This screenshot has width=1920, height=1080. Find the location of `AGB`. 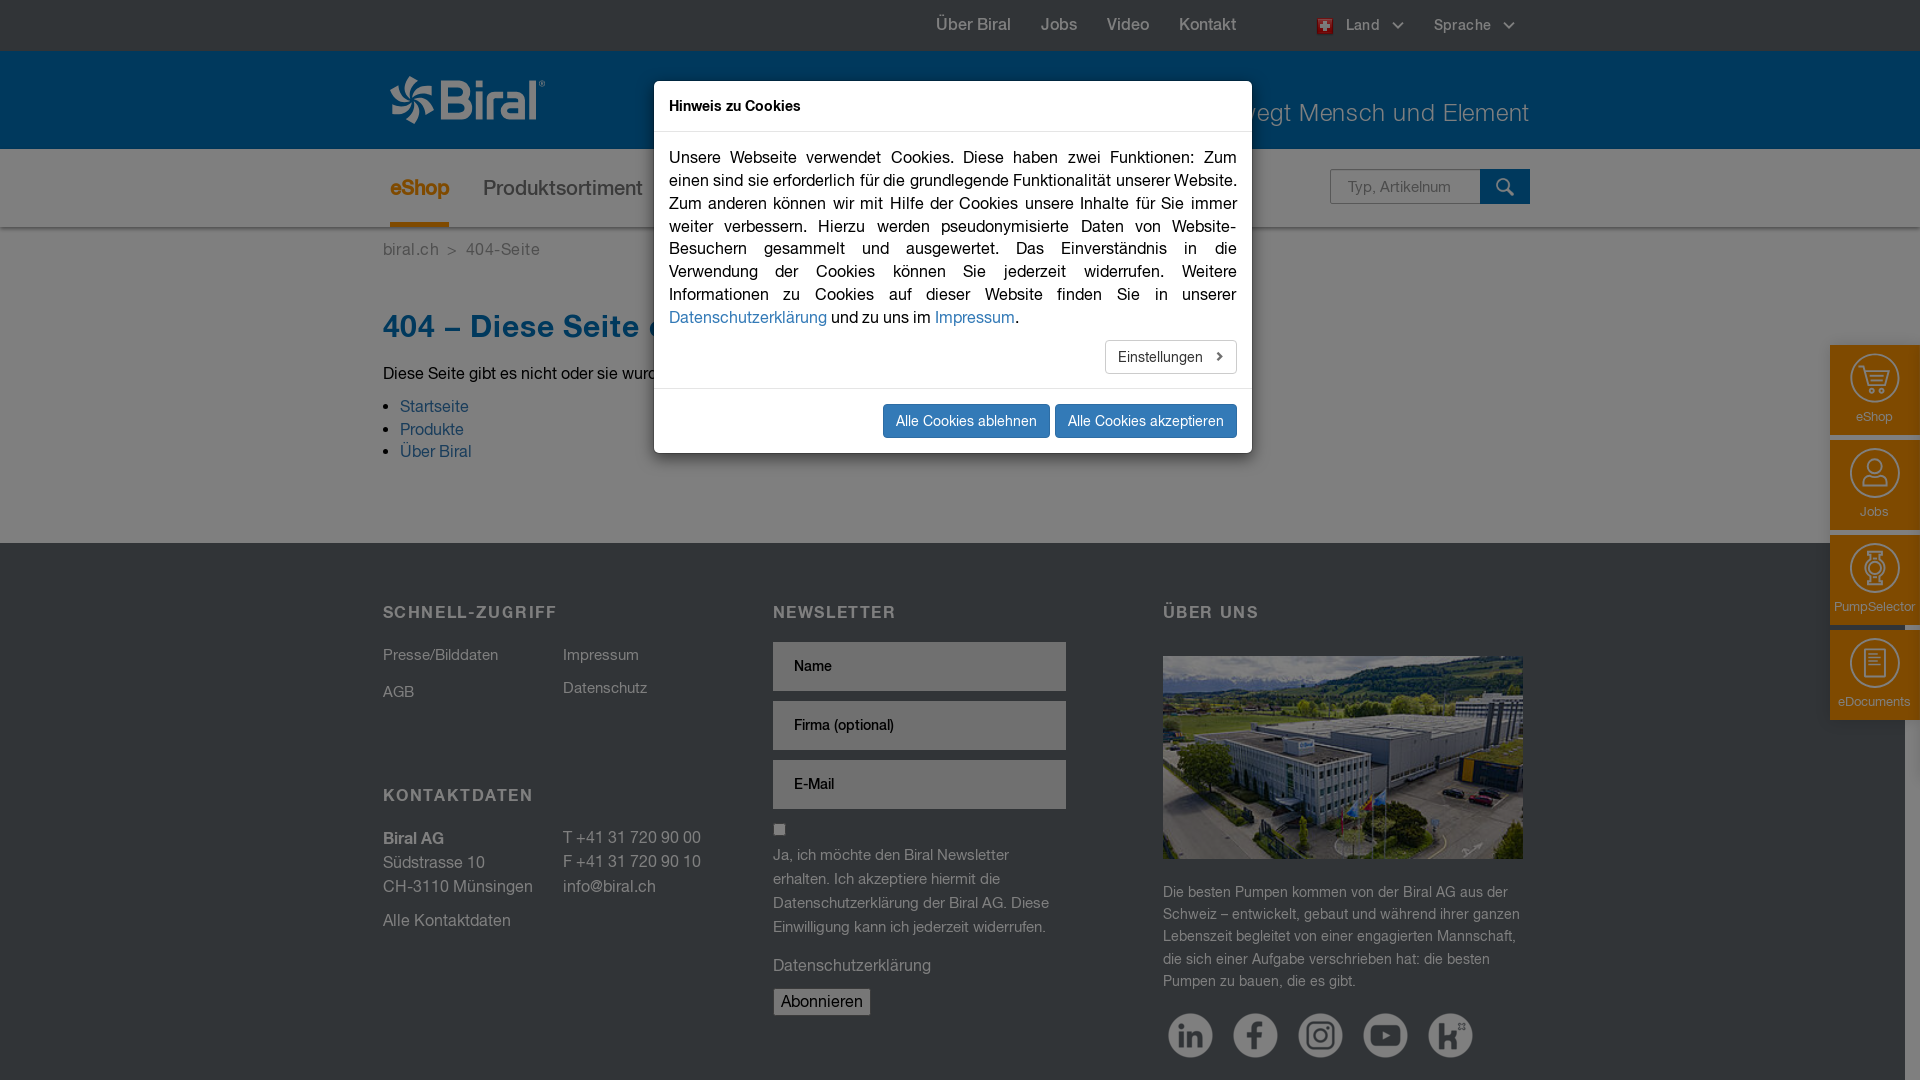

AGB is located at coordinates (398, 692).